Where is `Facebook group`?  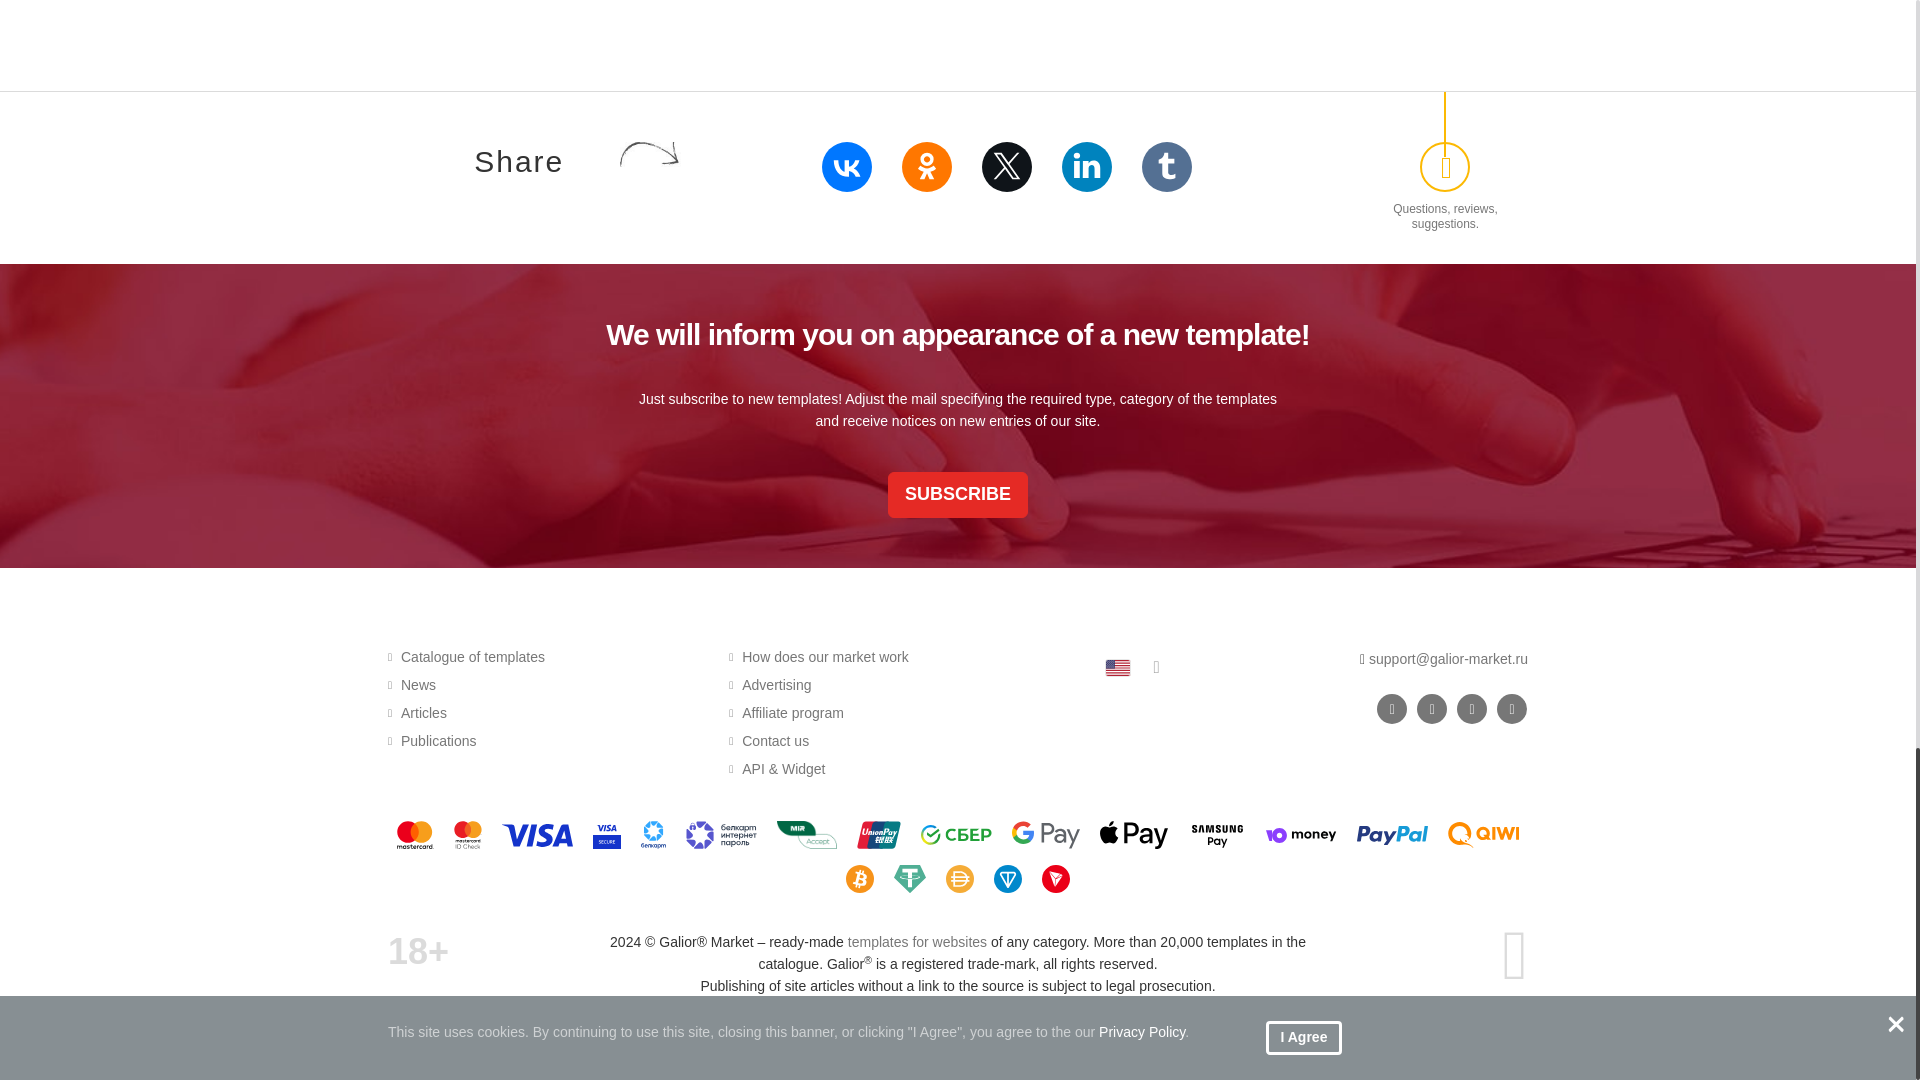
Facebook group is located at coordinates (1432, 708).